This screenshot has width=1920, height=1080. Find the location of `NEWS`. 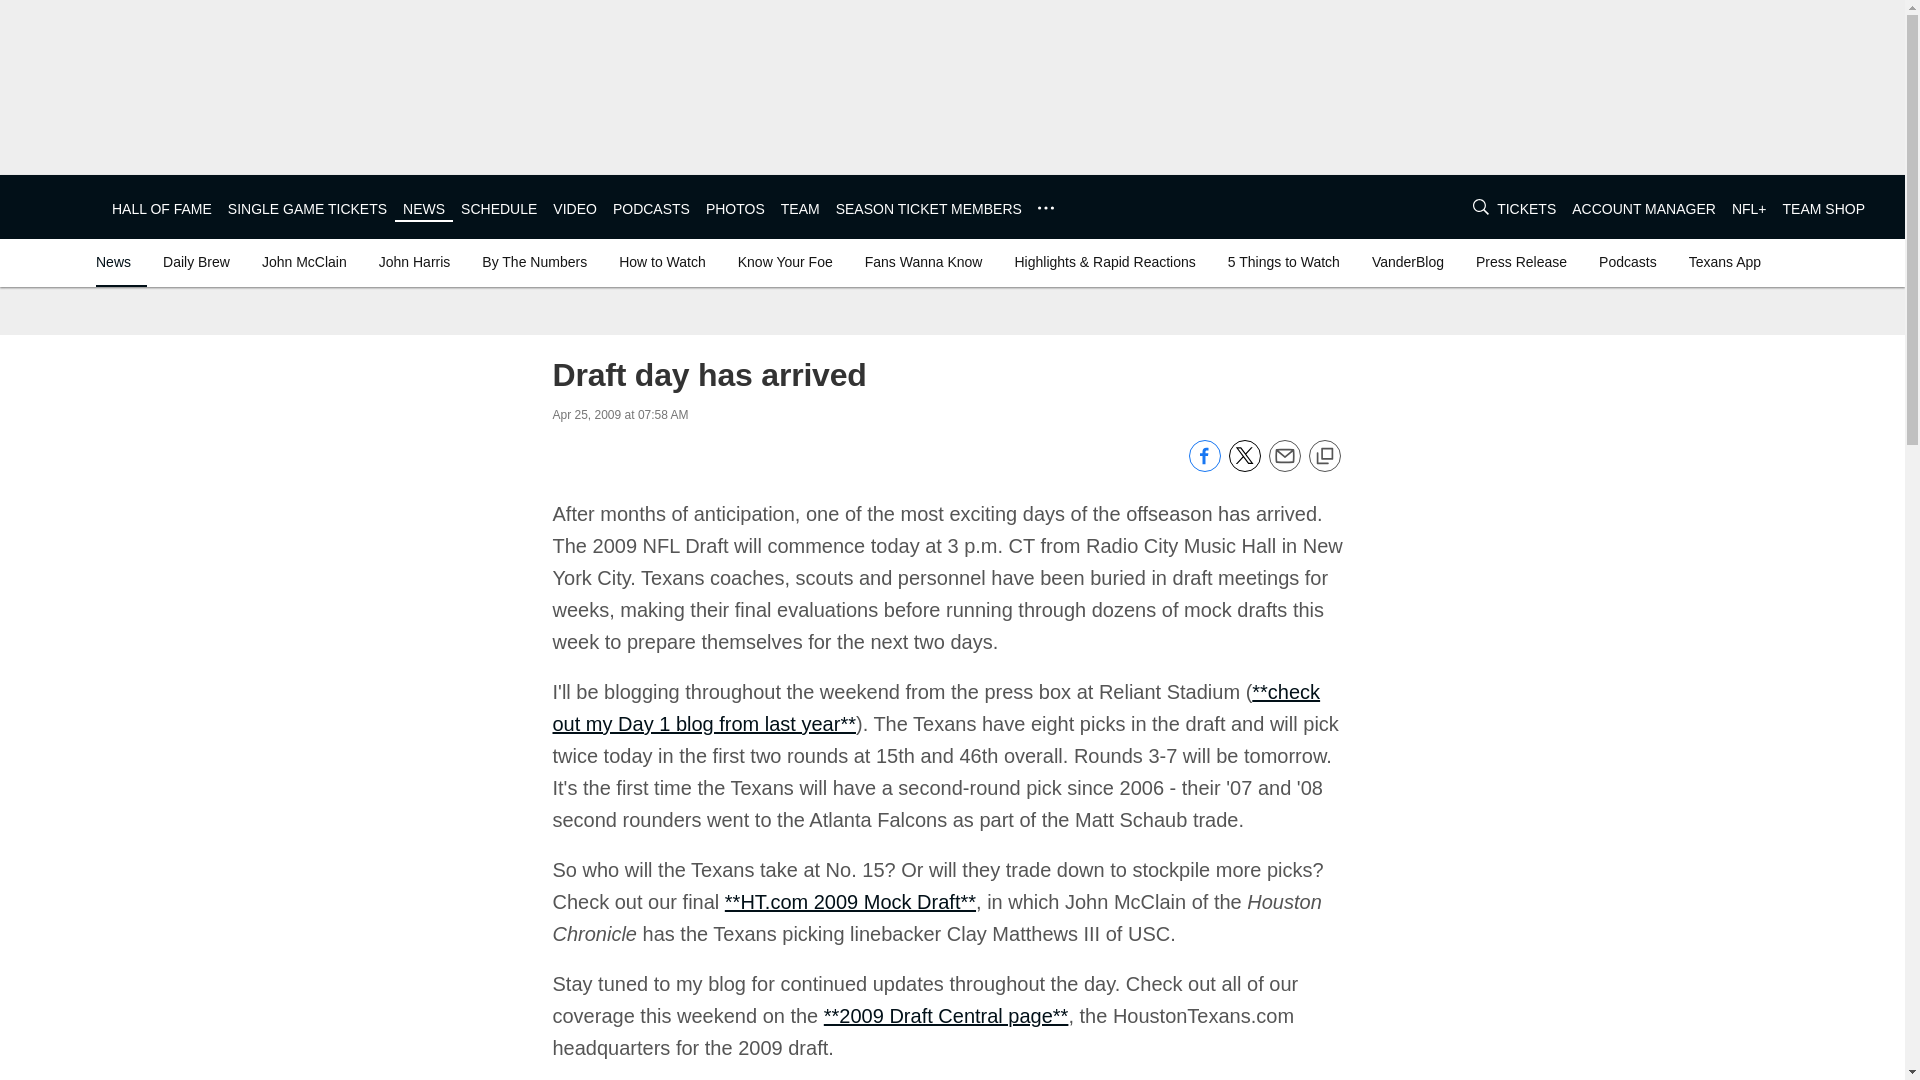

NEWS is located at coordinates (424, 208).